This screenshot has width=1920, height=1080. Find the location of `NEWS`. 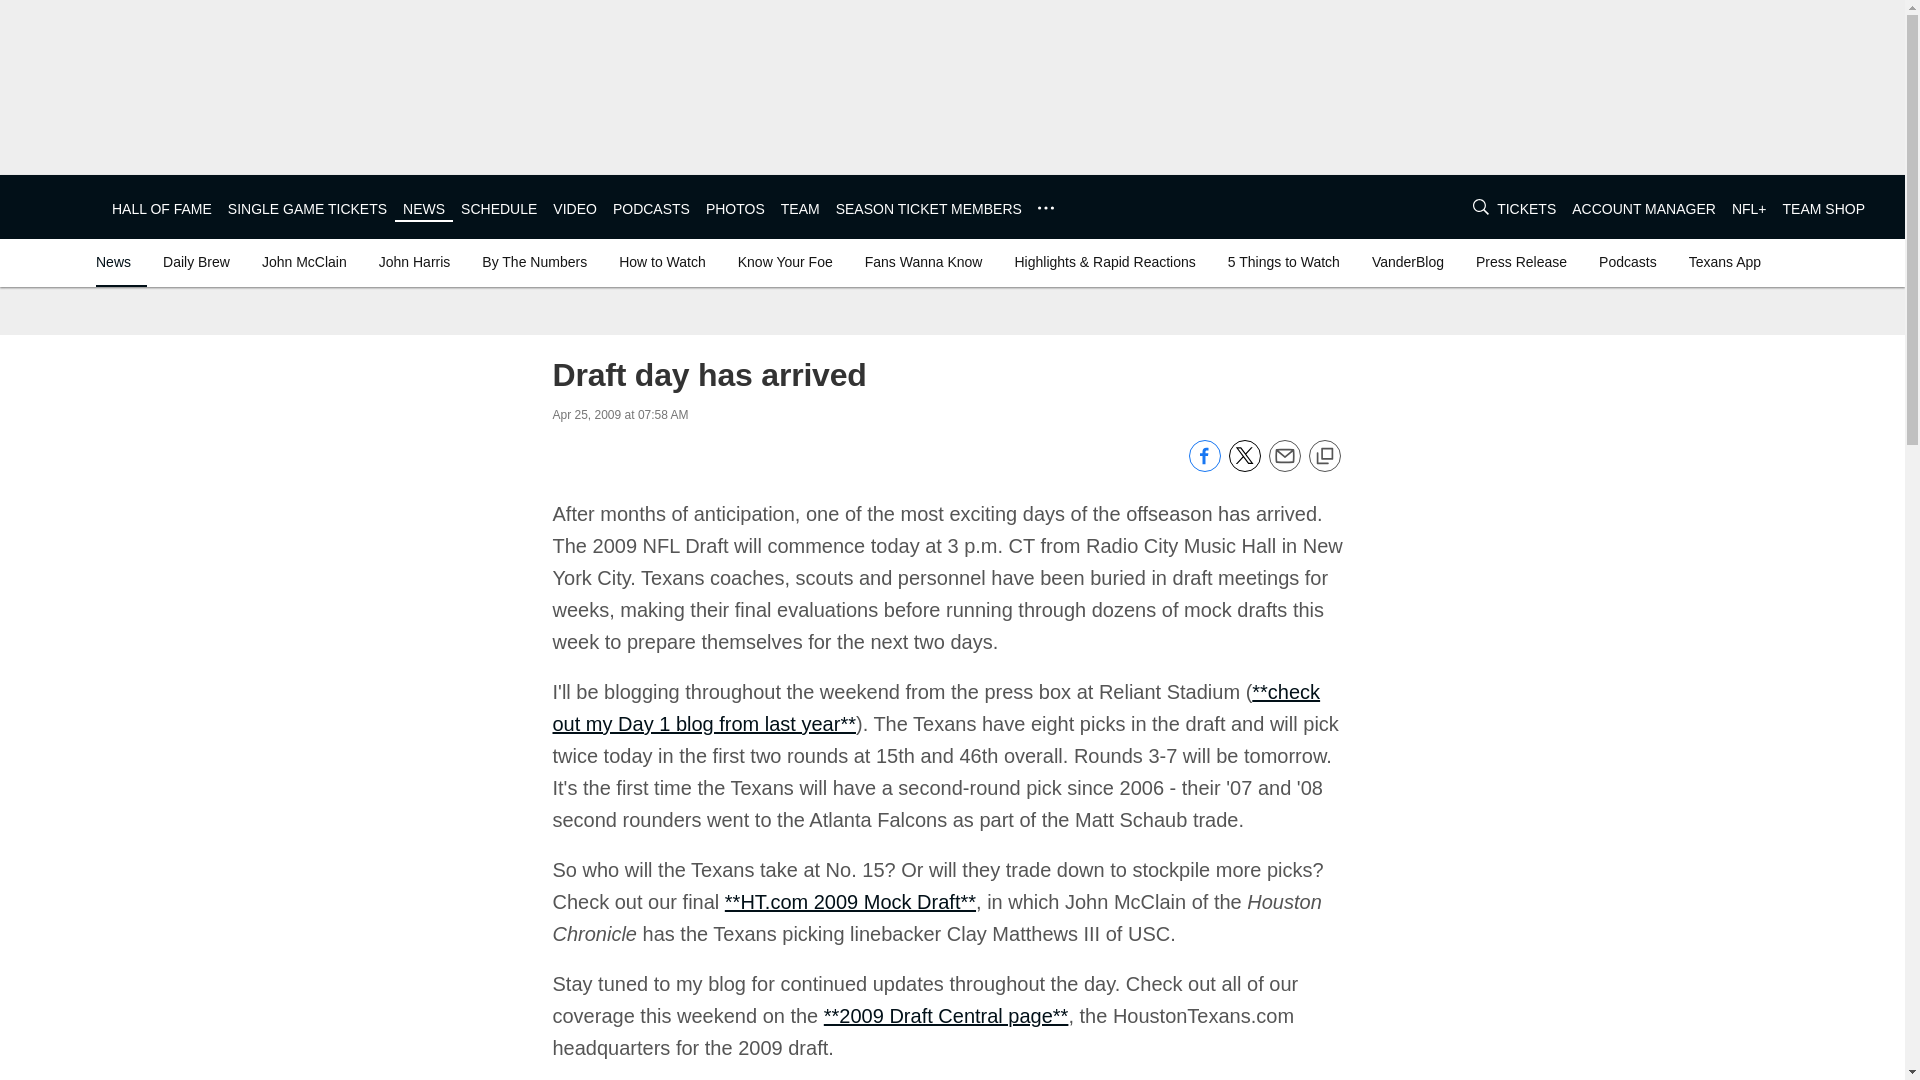

NEWS is located at coordinates (424, 208).